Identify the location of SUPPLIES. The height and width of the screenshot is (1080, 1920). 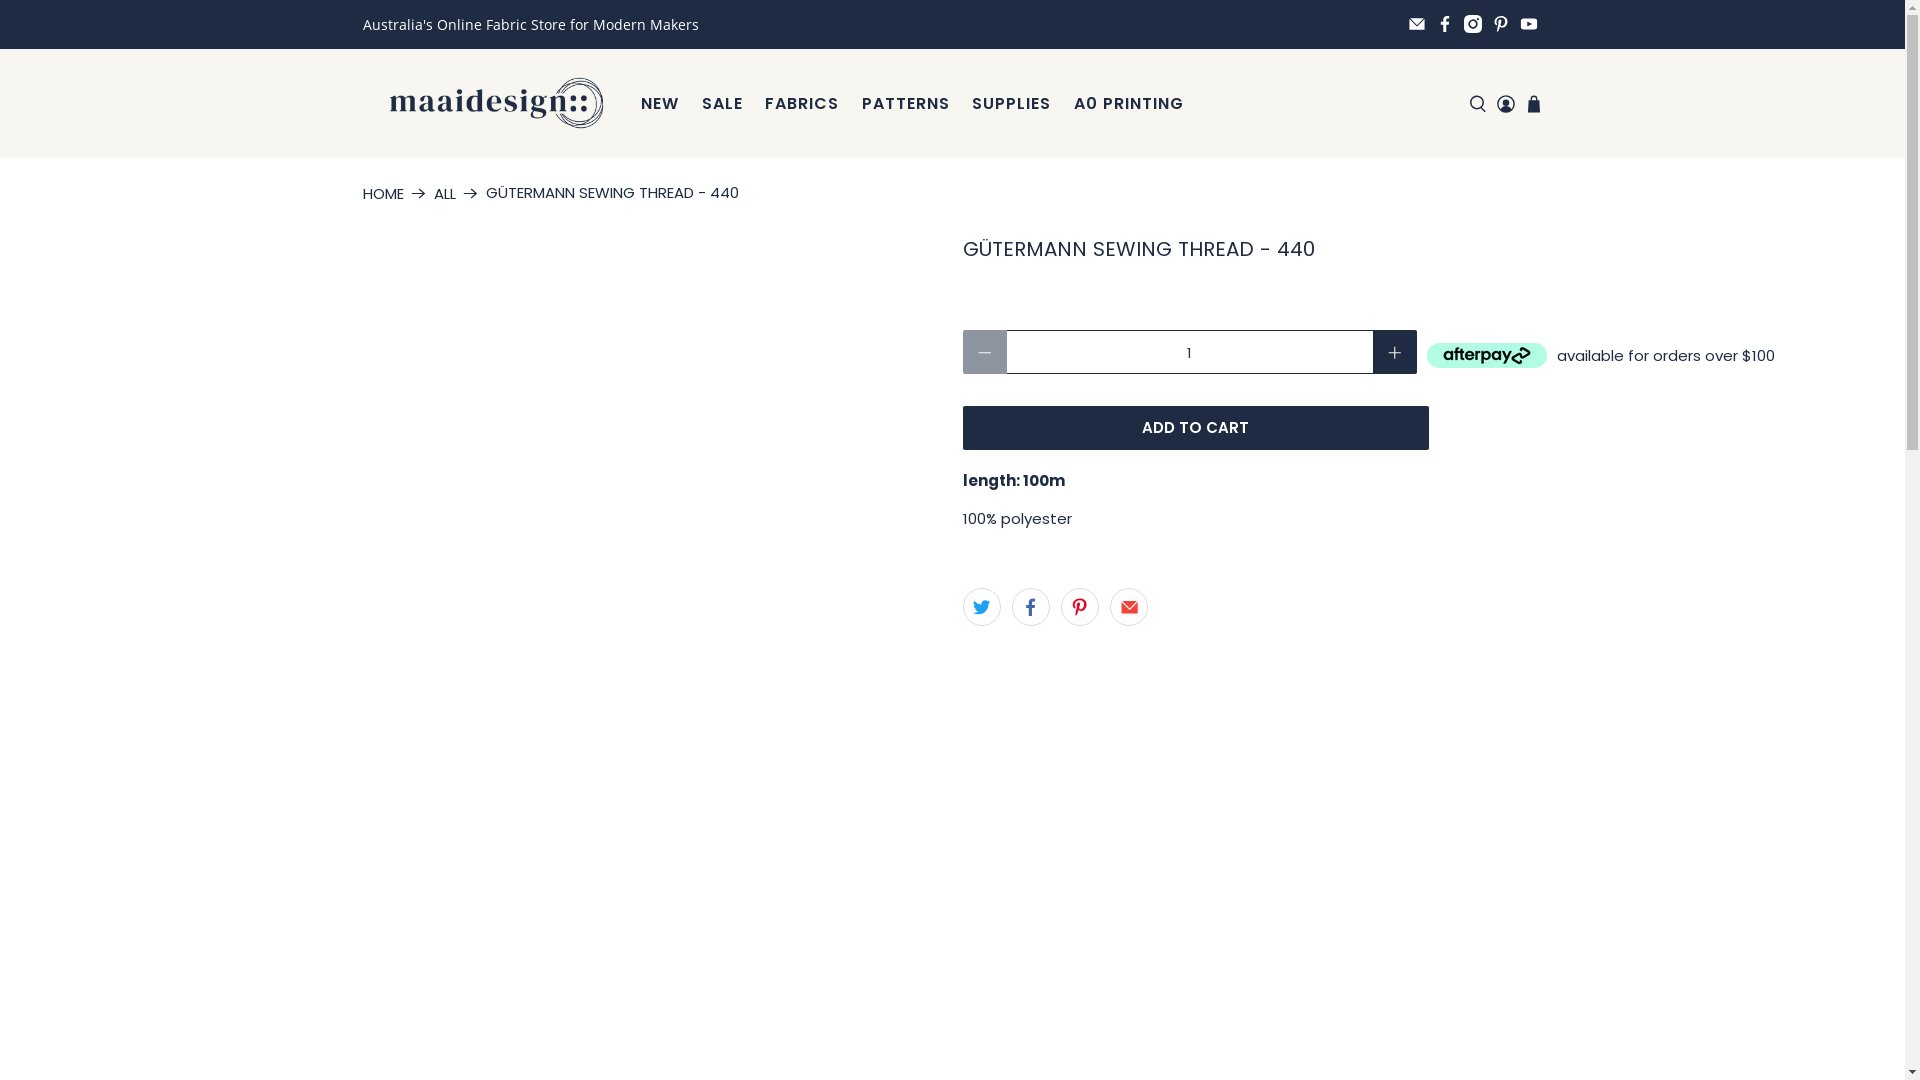
(1012, 104).